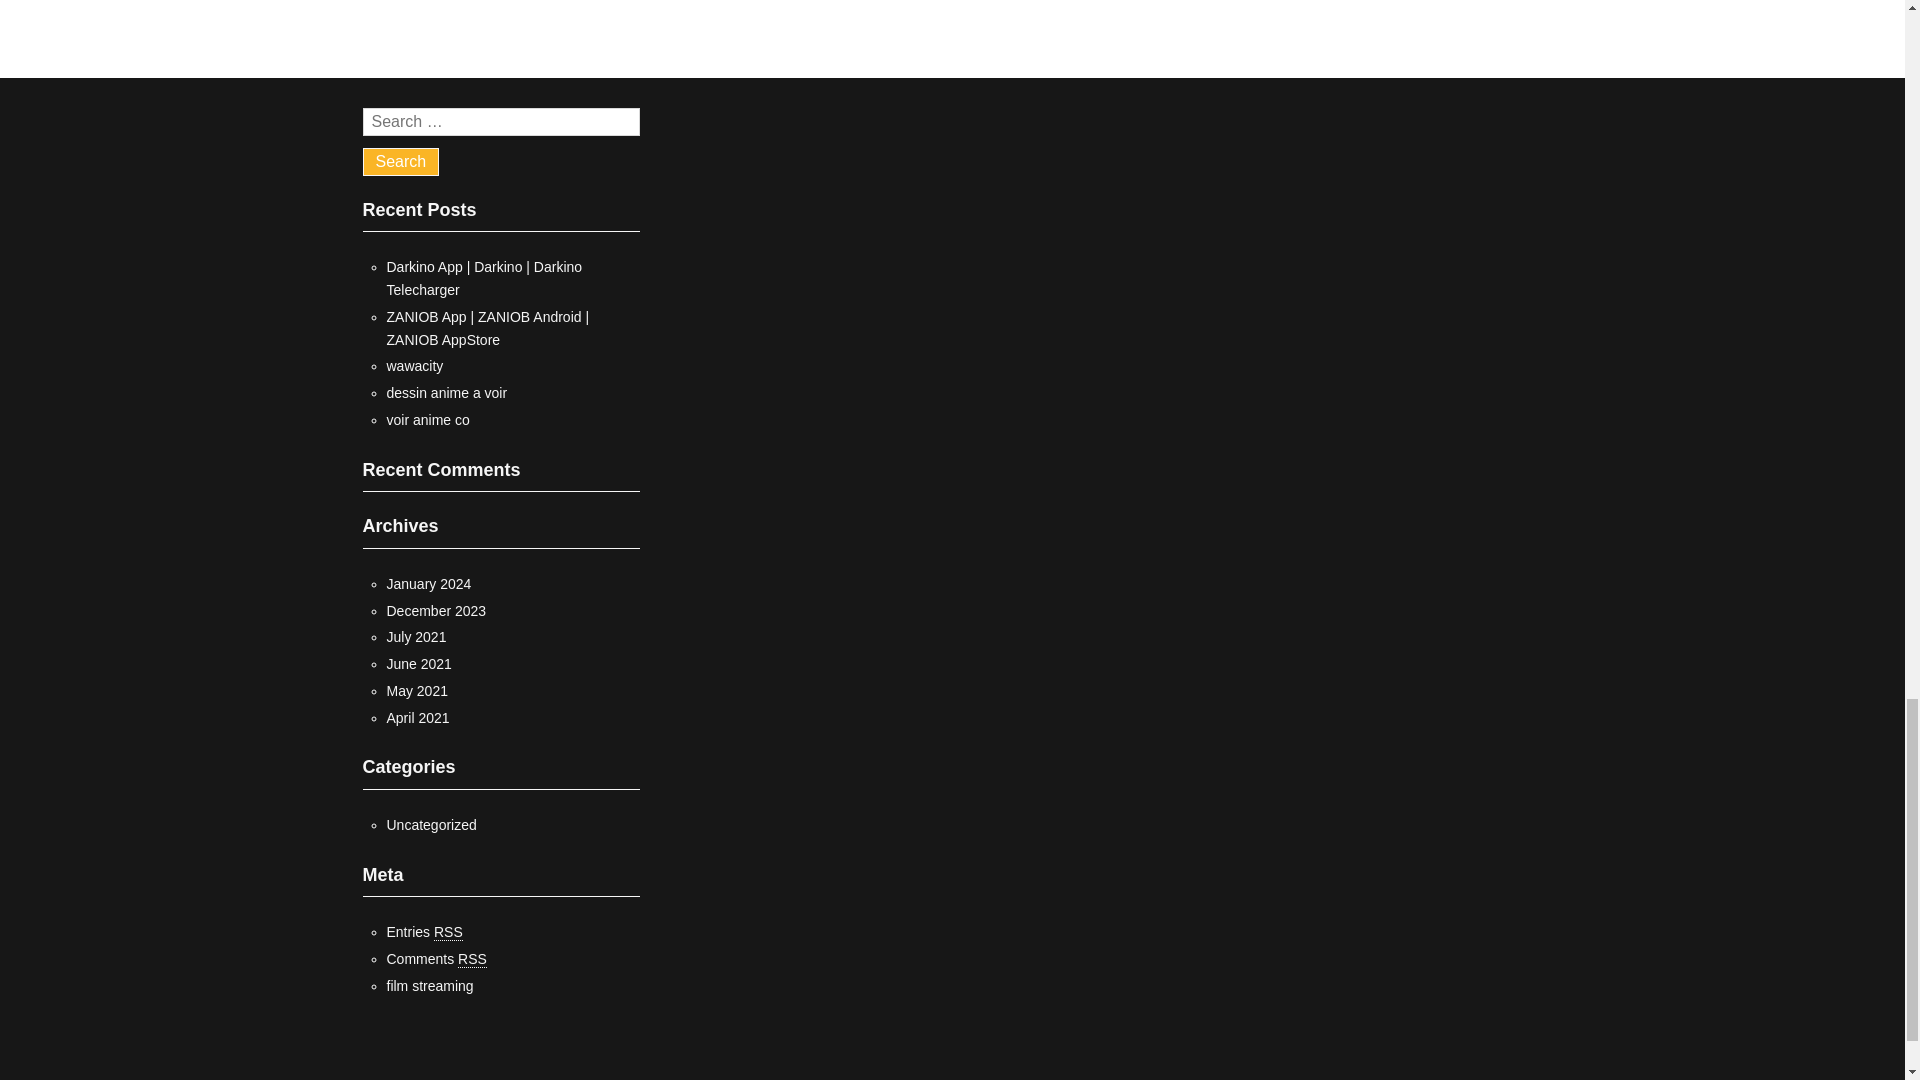 This screenshot has height=1080, width=1920. What do you see at coordinates (400, 162) in the screenshot?
I see `Search` at bounding box center [400, 162].